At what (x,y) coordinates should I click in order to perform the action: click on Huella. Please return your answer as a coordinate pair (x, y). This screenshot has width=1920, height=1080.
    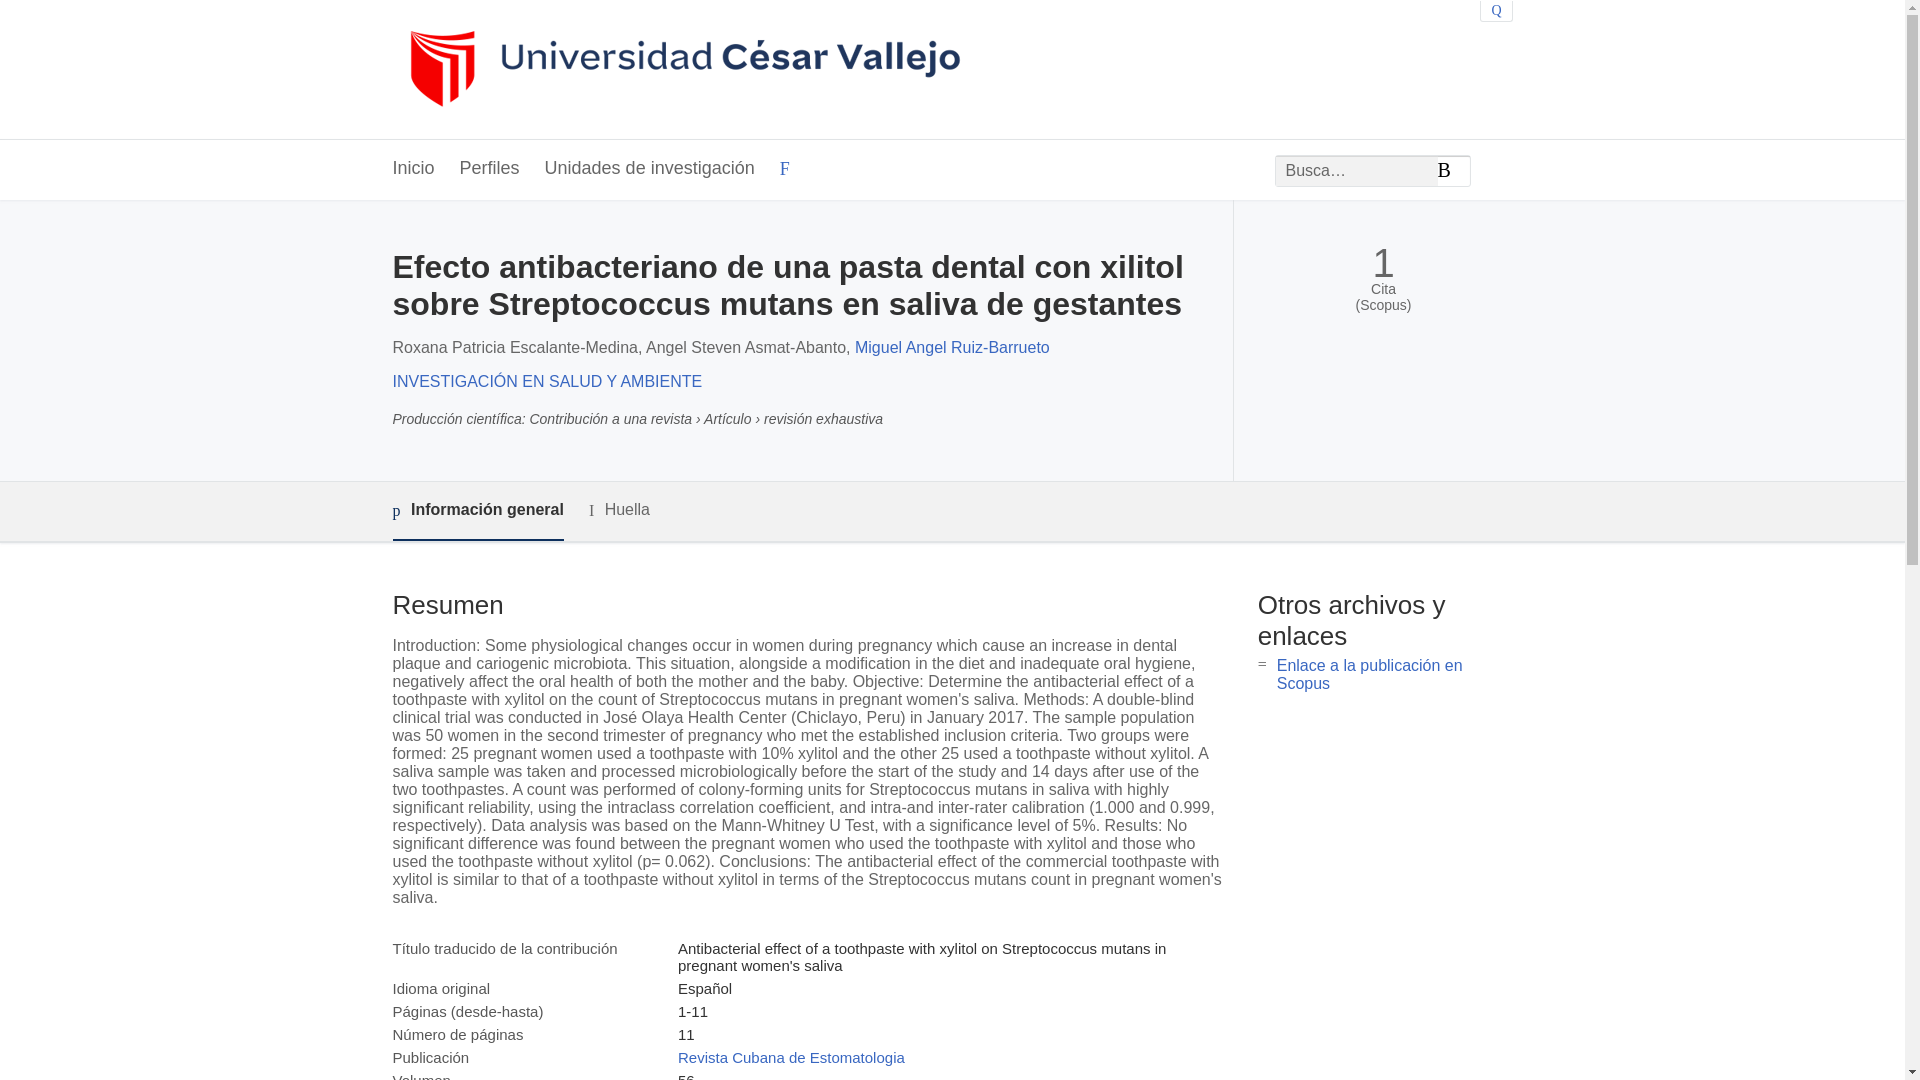
    Looking at the image, I should click on (620, 510).